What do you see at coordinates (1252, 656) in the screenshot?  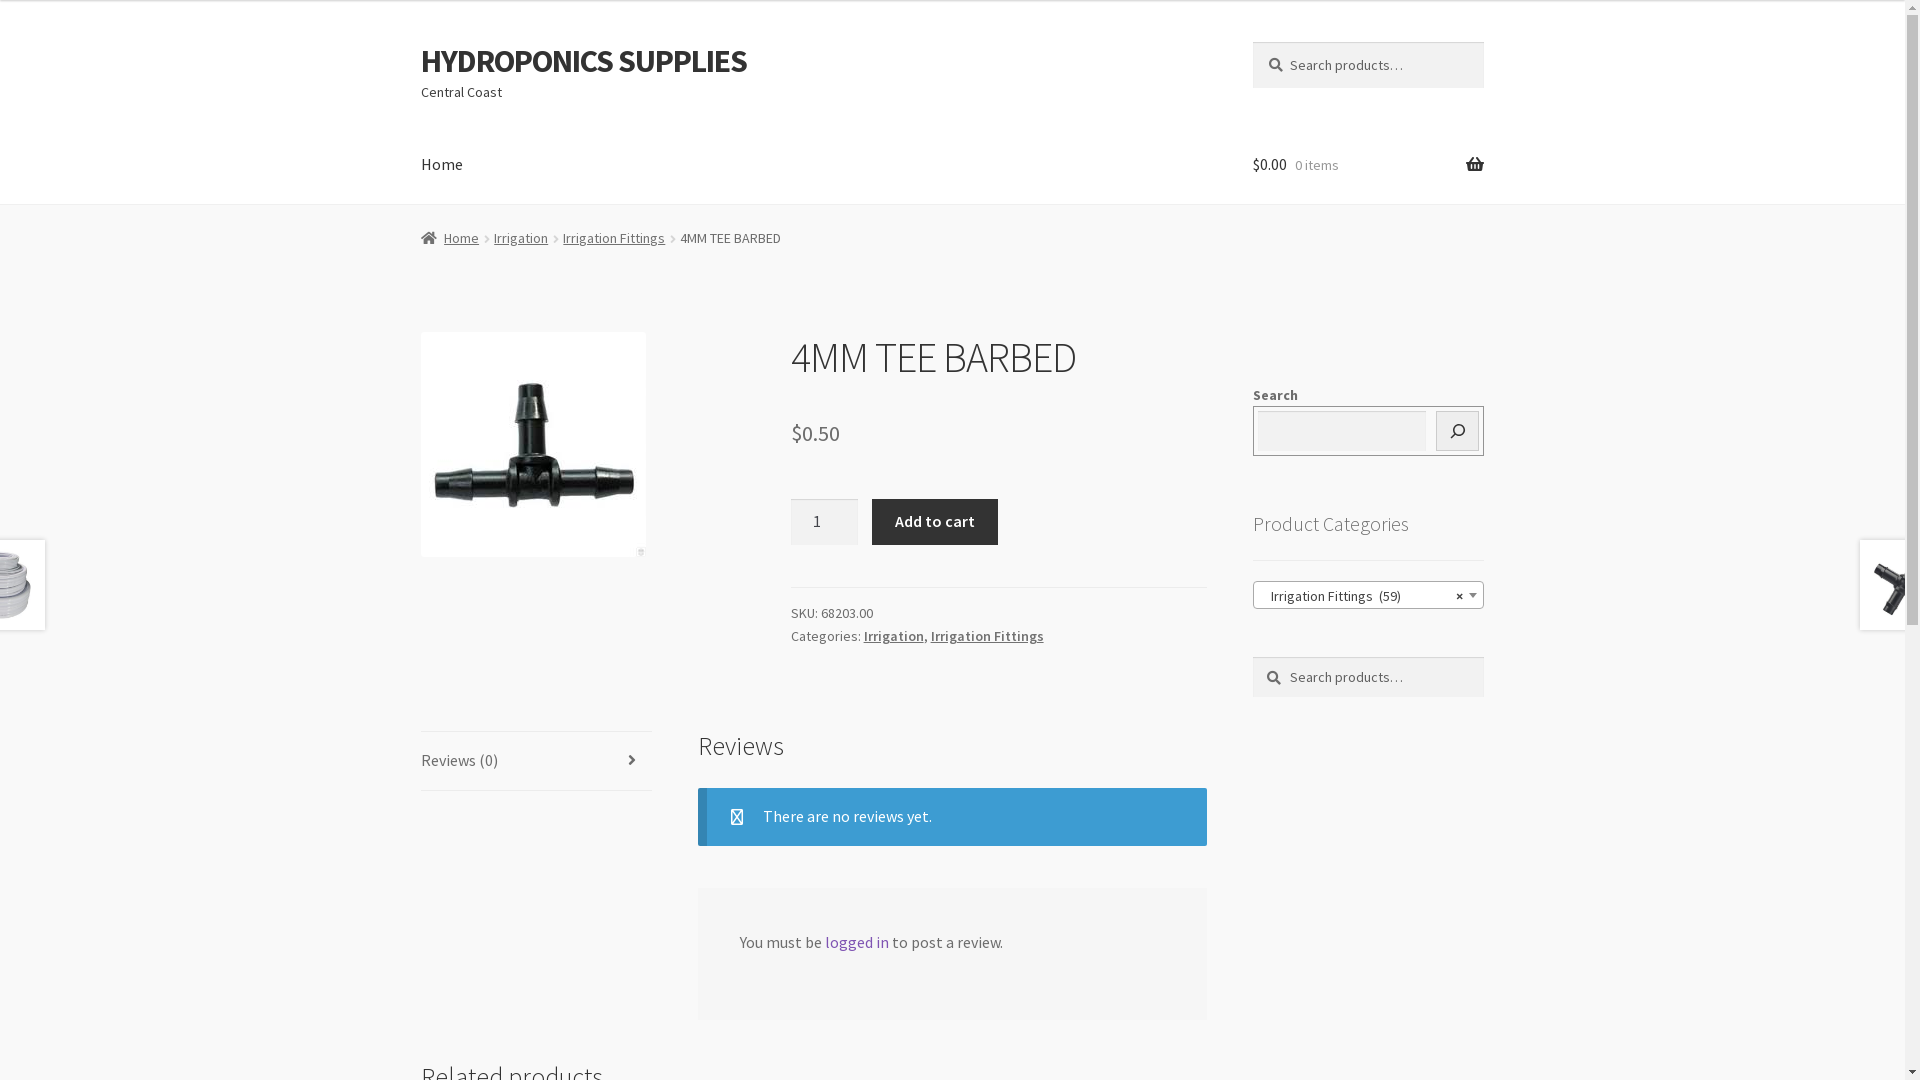 I see `Search` at bounding box center [1252, 656].